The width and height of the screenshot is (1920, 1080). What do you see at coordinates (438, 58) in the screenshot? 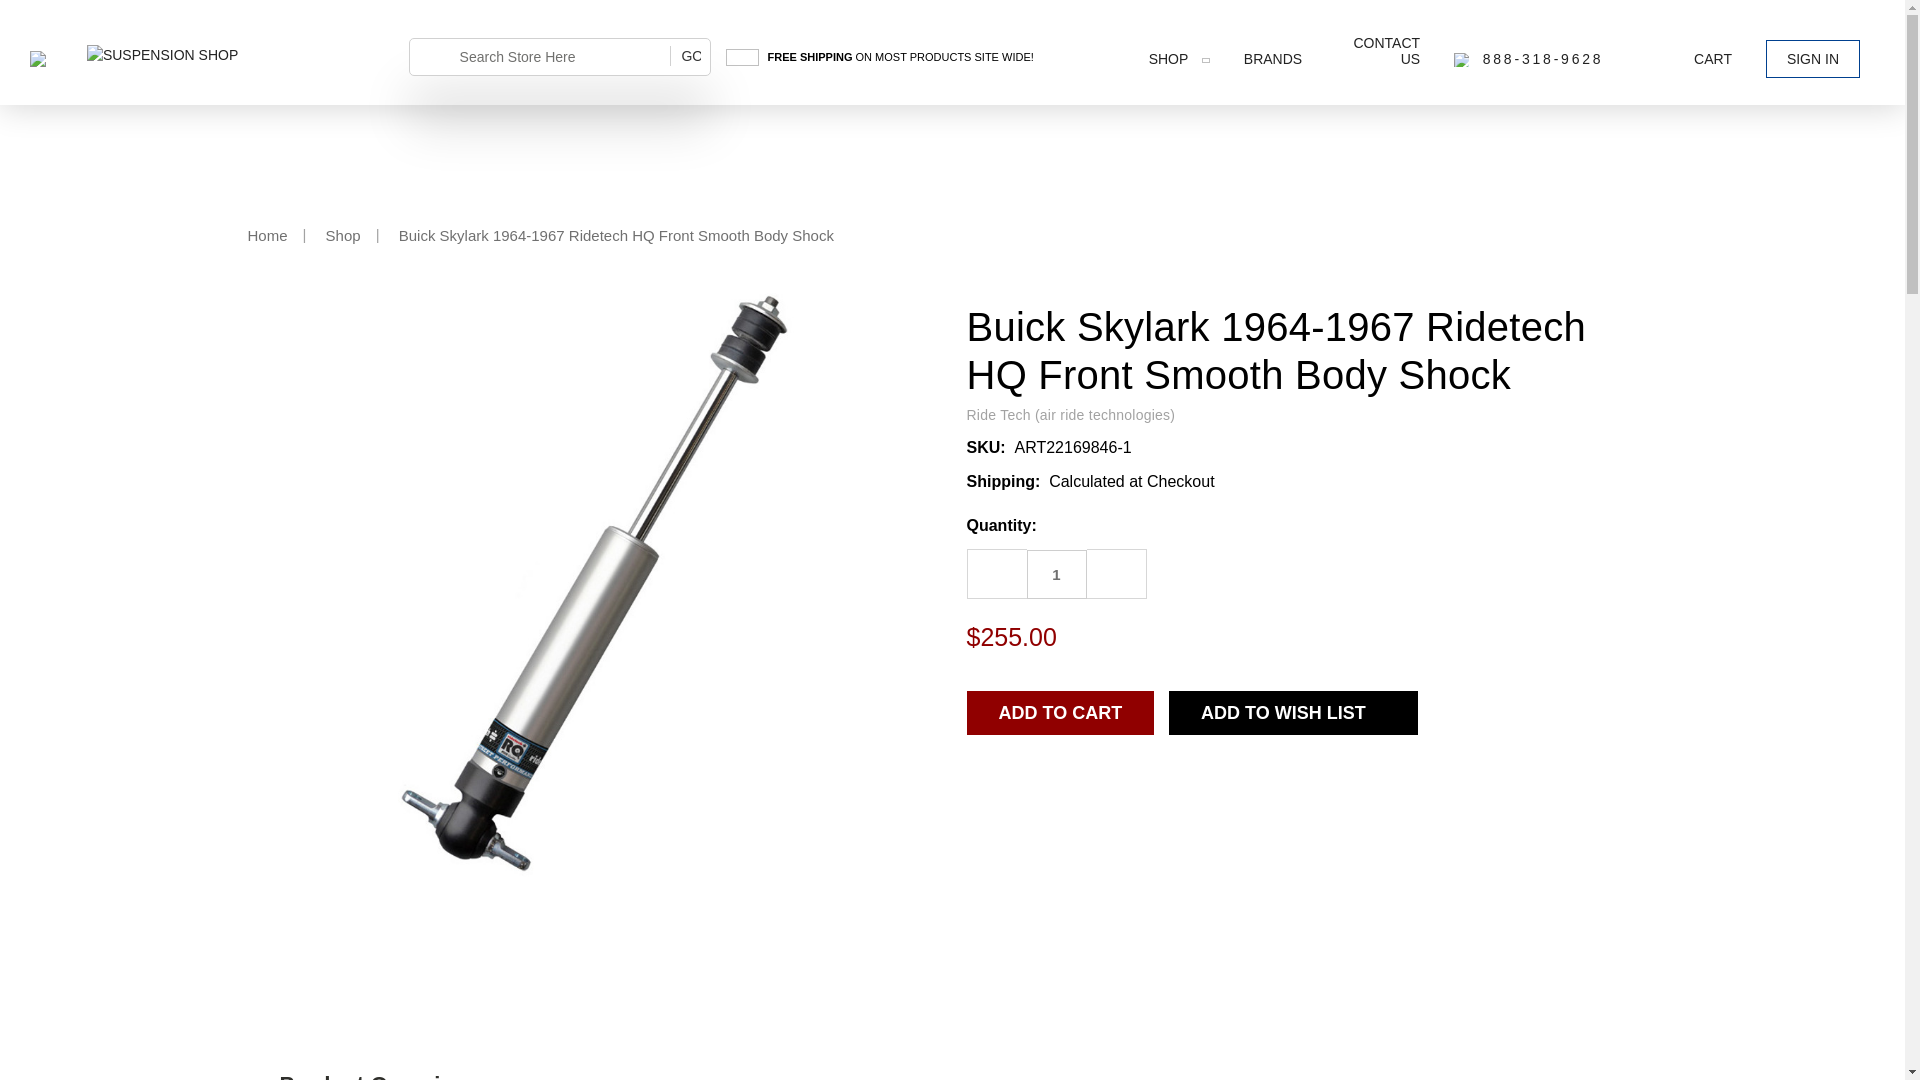
I see `submit` at bounding box center [438, 58].